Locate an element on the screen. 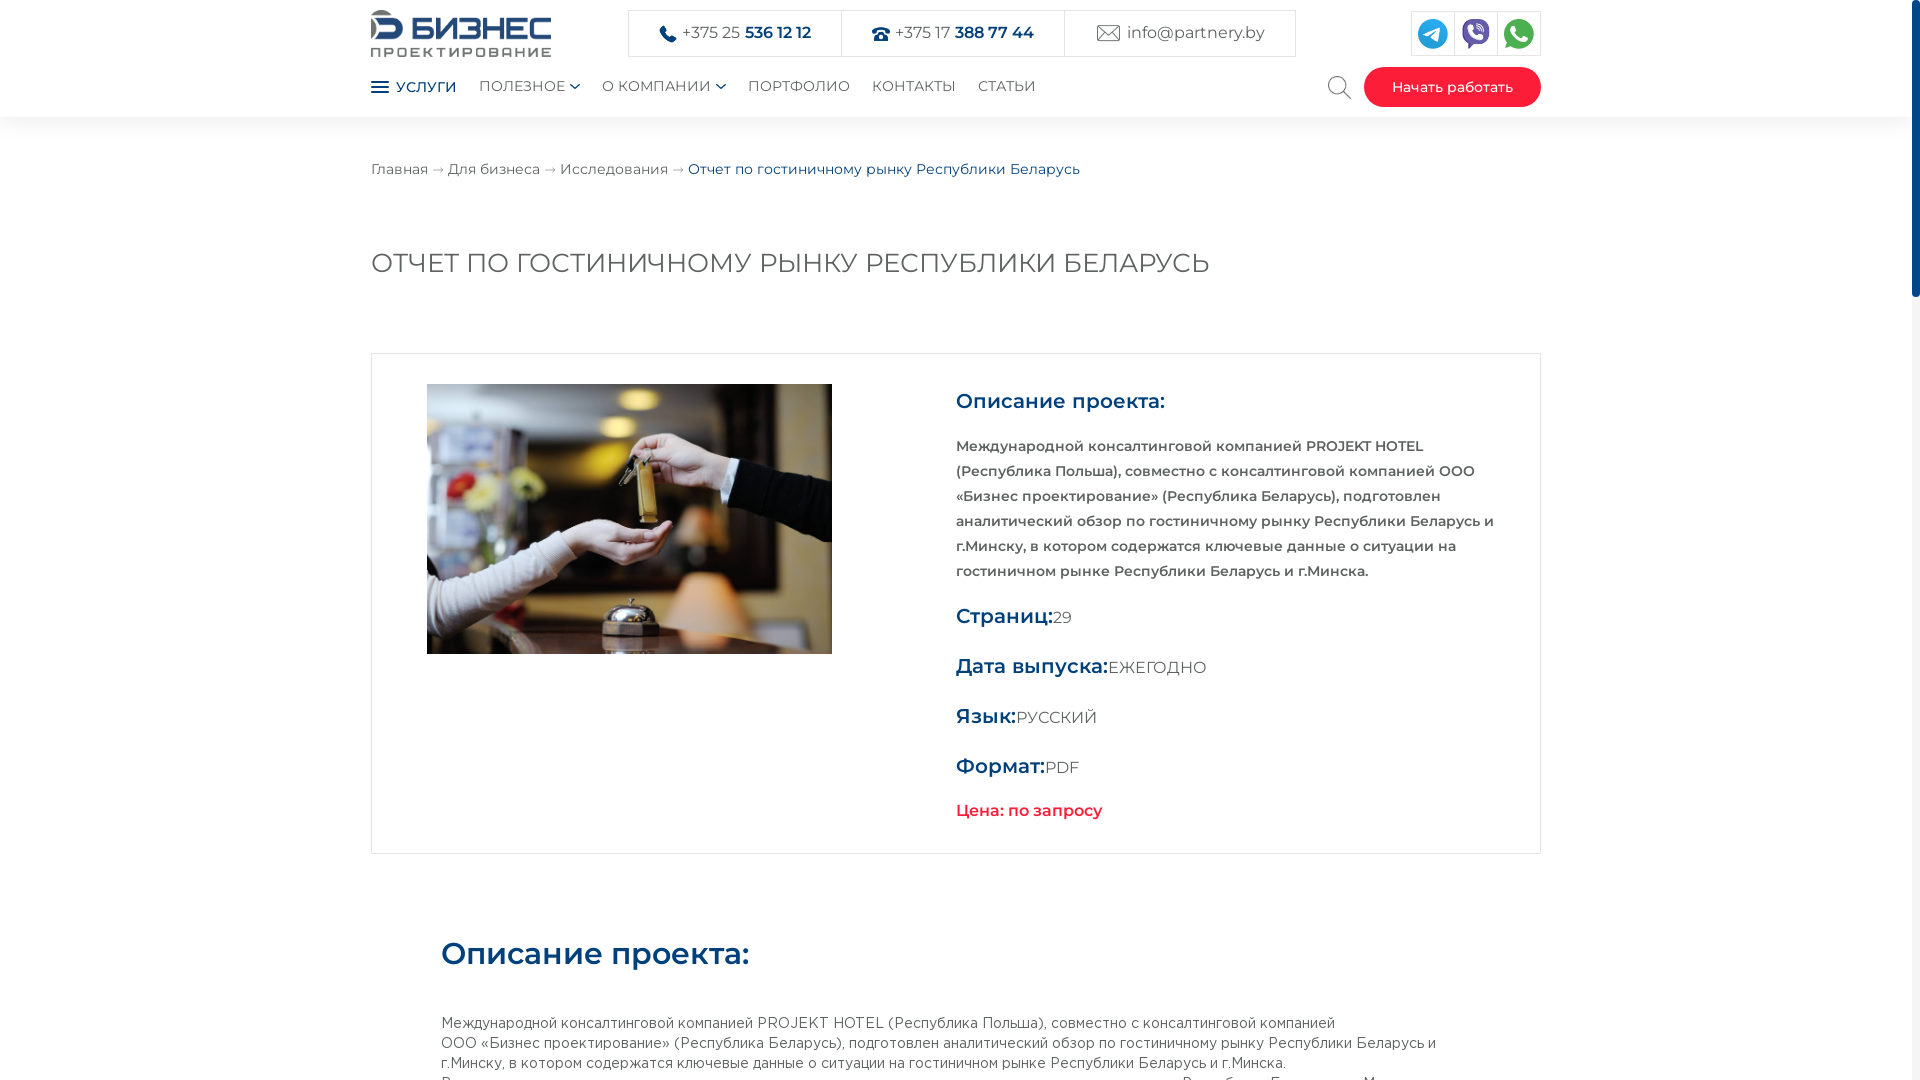 The image size is (1920, 1080). info@partnery.by is located at coordinates (1196, 34).